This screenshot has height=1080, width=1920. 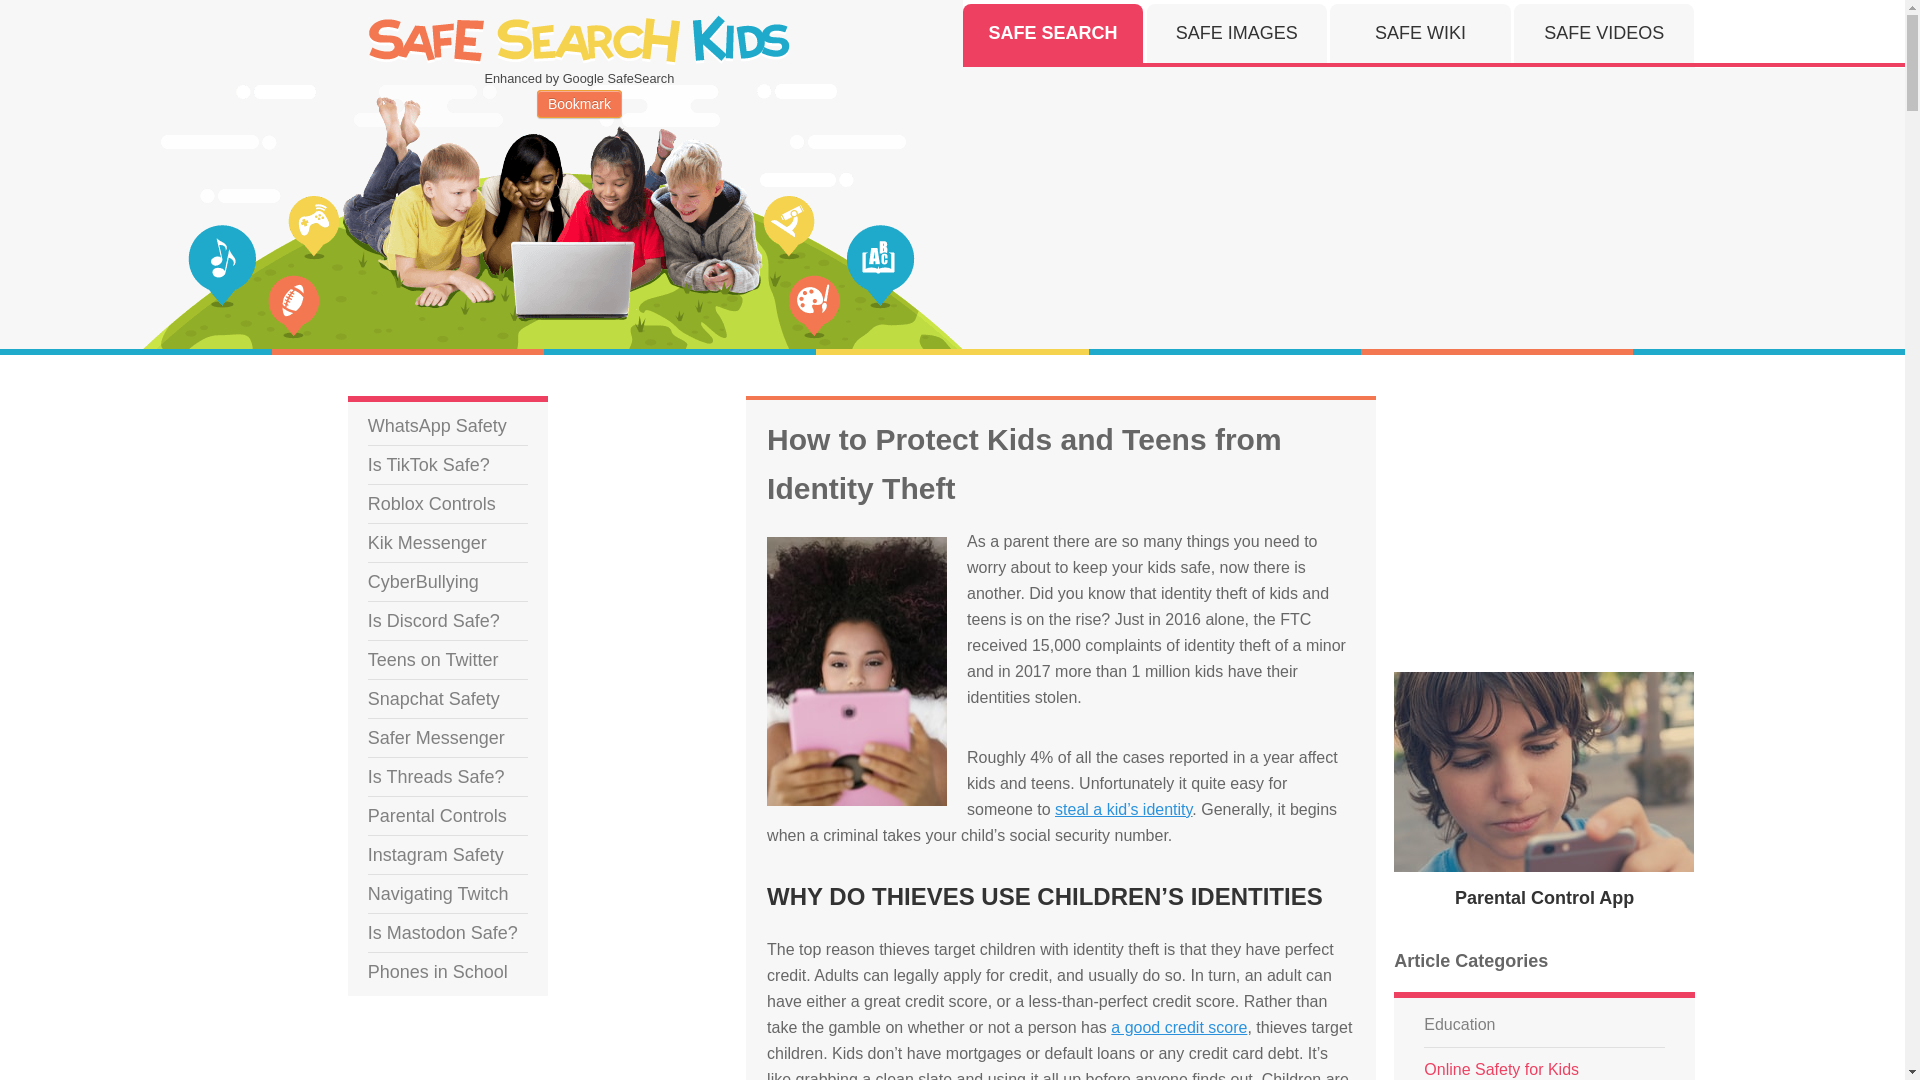 What do you see at coordinates (580, 103) in the screenshot?
I see `Bookmark` at bounding box center [580, 103].